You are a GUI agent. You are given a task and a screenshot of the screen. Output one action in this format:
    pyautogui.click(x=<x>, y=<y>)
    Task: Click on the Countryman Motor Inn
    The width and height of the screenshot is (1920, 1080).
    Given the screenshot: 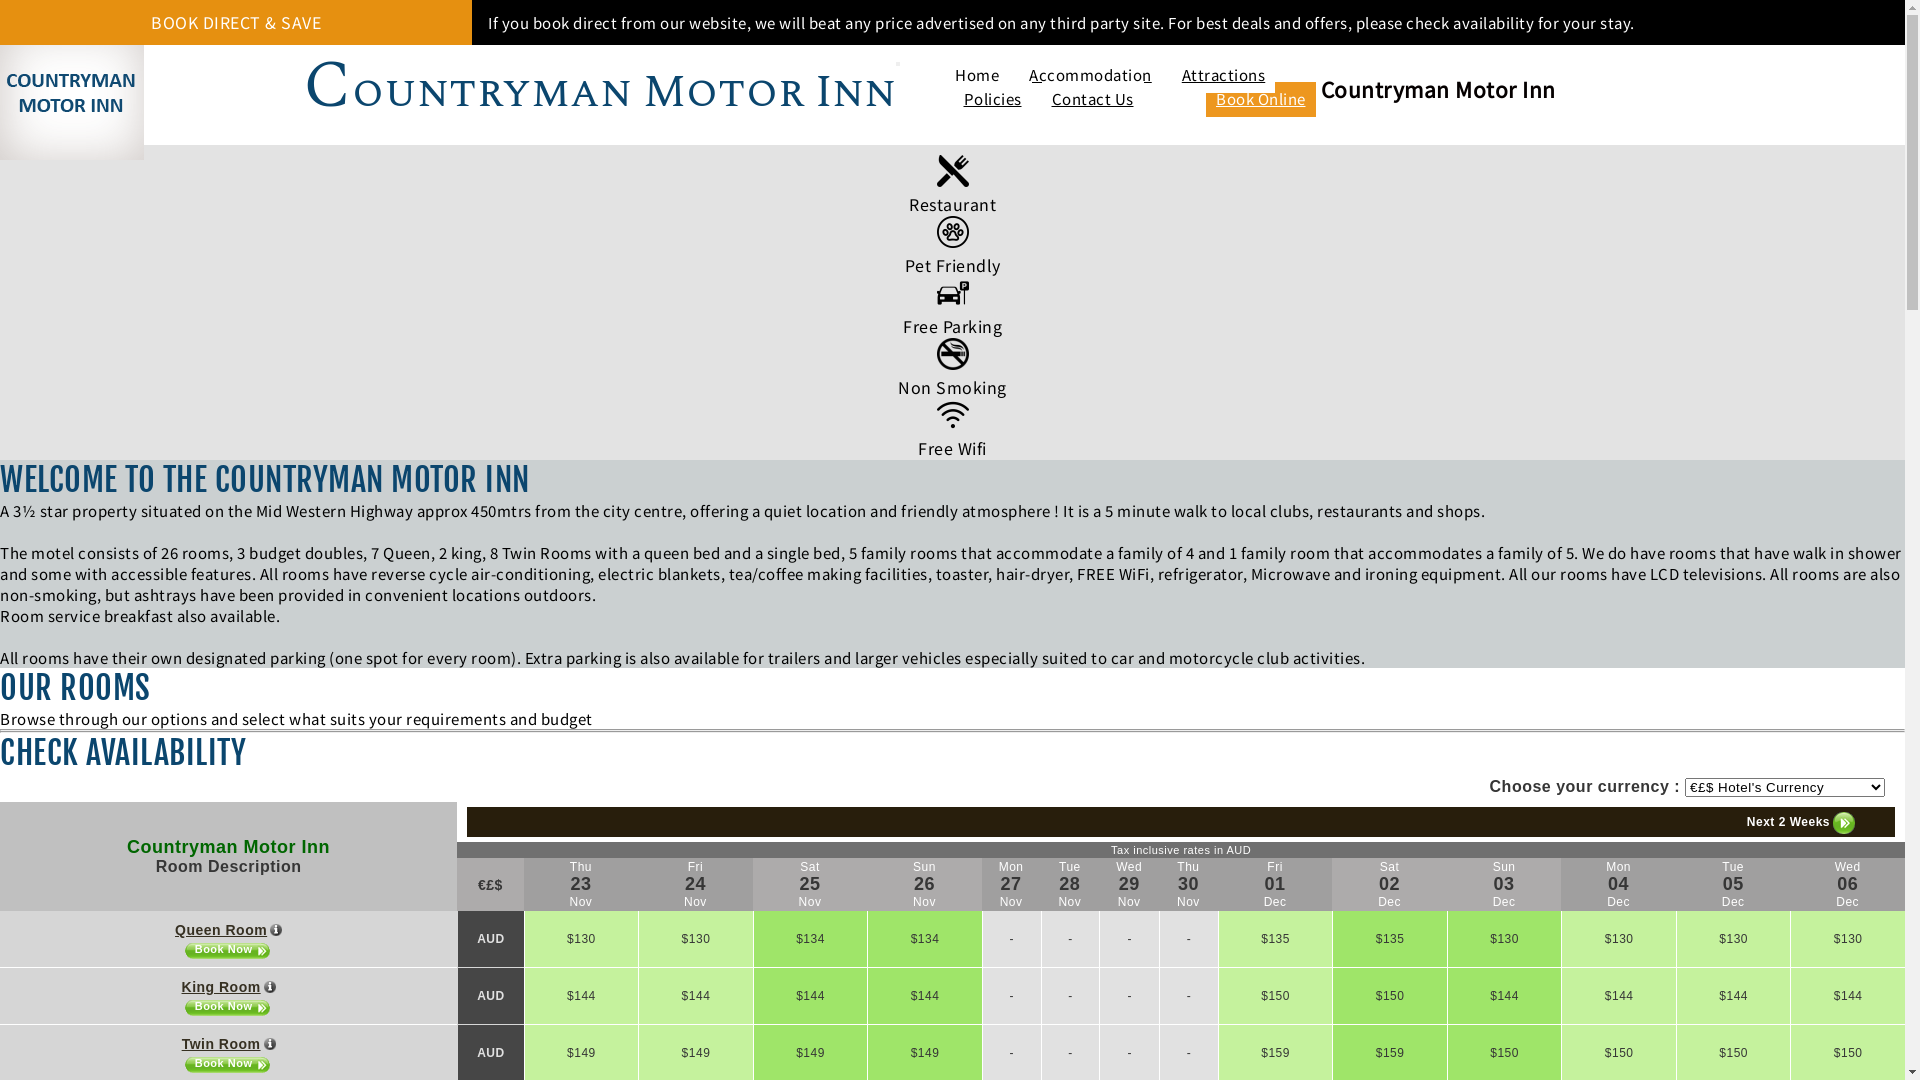 What is the action you would take?
    pyautogui.click(x=228, y=847)
    